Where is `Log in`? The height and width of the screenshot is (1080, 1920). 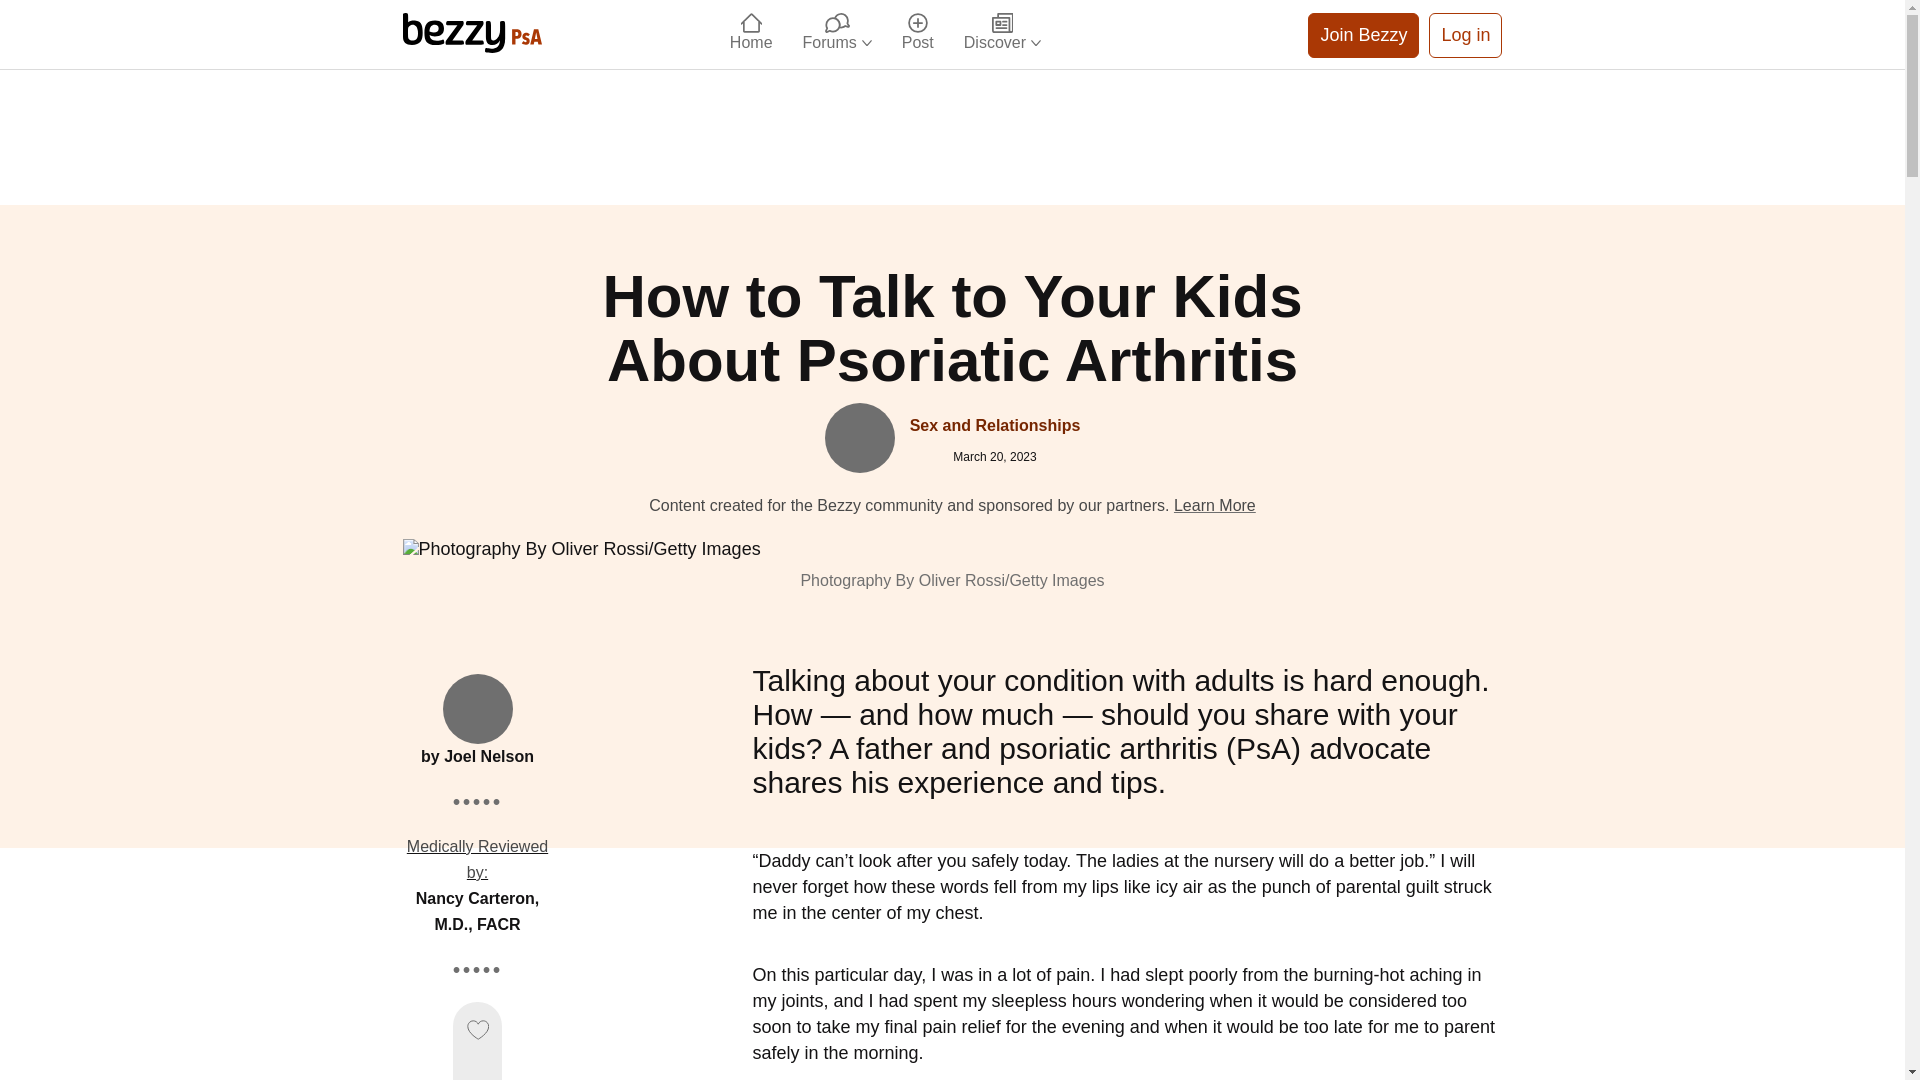
Log in is located at coordinates (1464, 34).